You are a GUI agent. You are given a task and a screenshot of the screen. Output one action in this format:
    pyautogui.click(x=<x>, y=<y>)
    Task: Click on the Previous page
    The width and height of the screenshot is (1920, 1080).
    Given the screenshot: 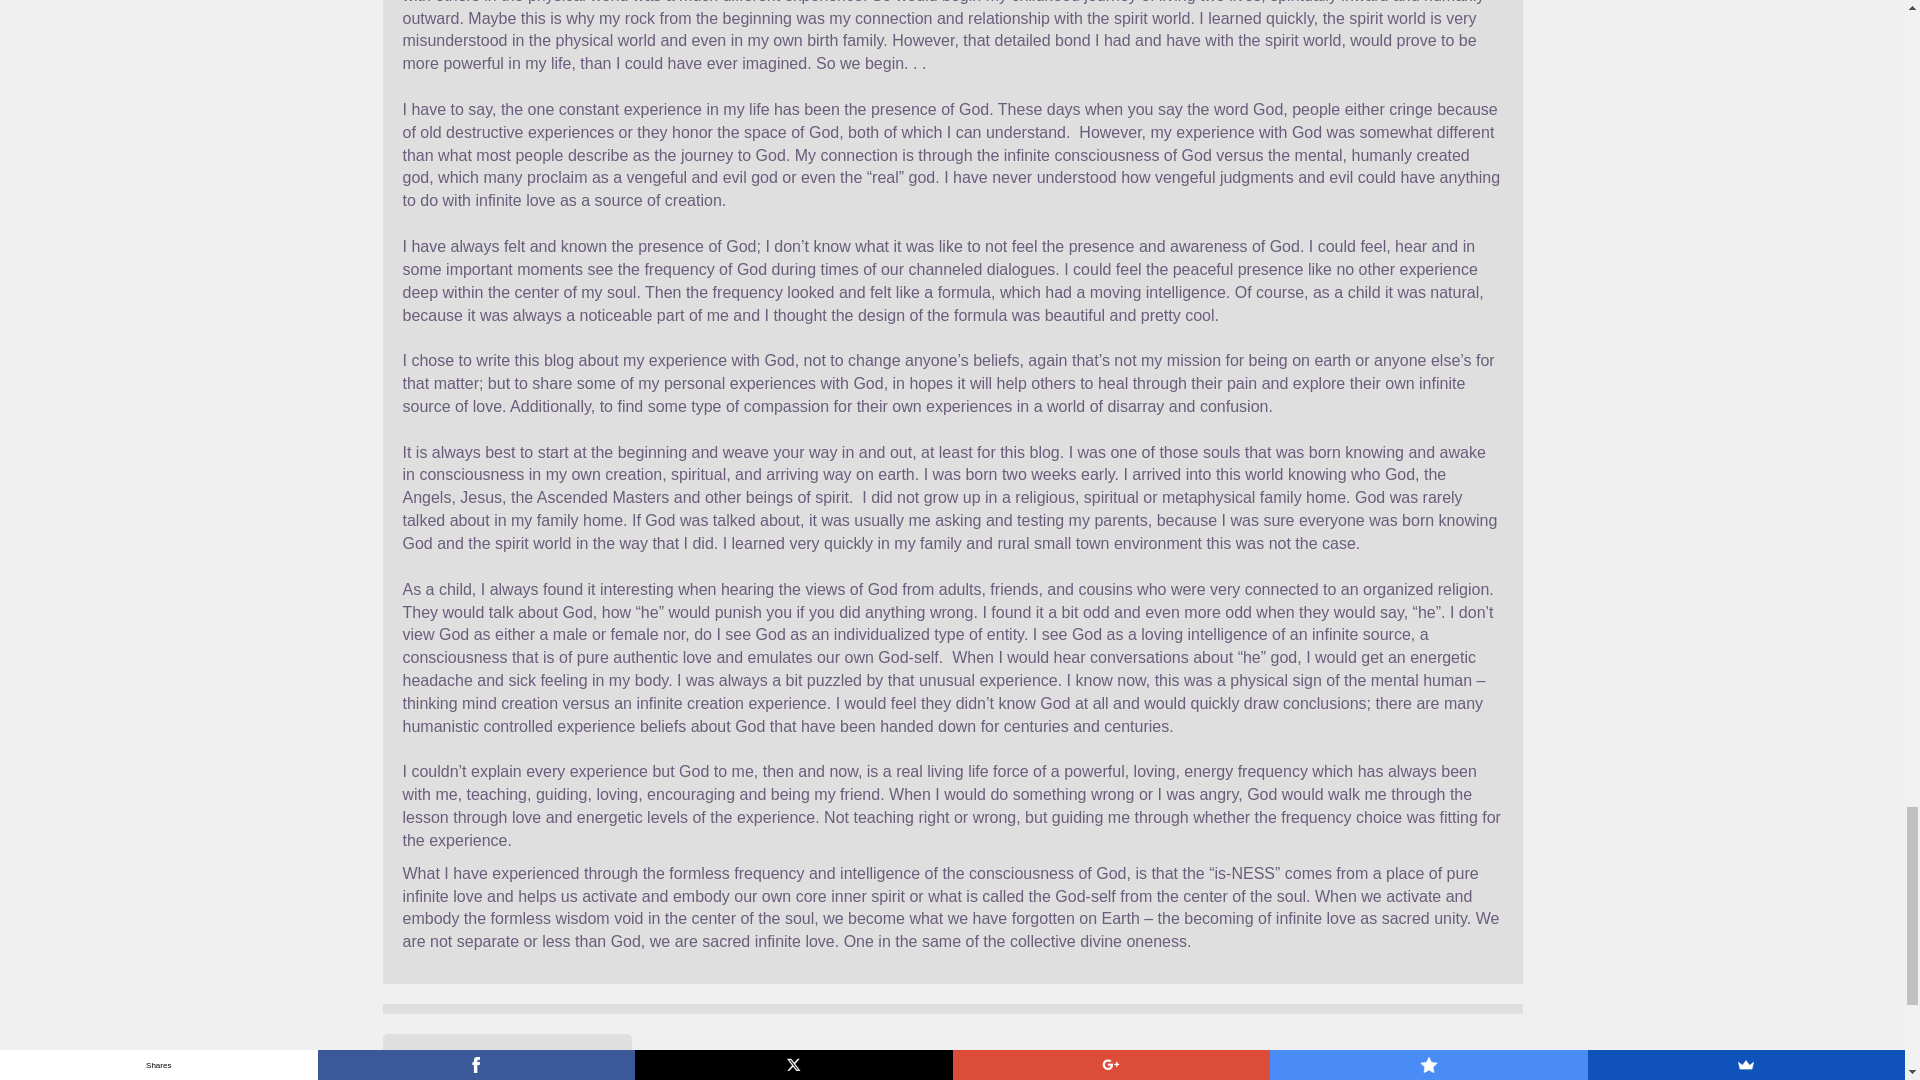 What is the action you would take?
    pyautogui.click(x=448, y=1059)
    